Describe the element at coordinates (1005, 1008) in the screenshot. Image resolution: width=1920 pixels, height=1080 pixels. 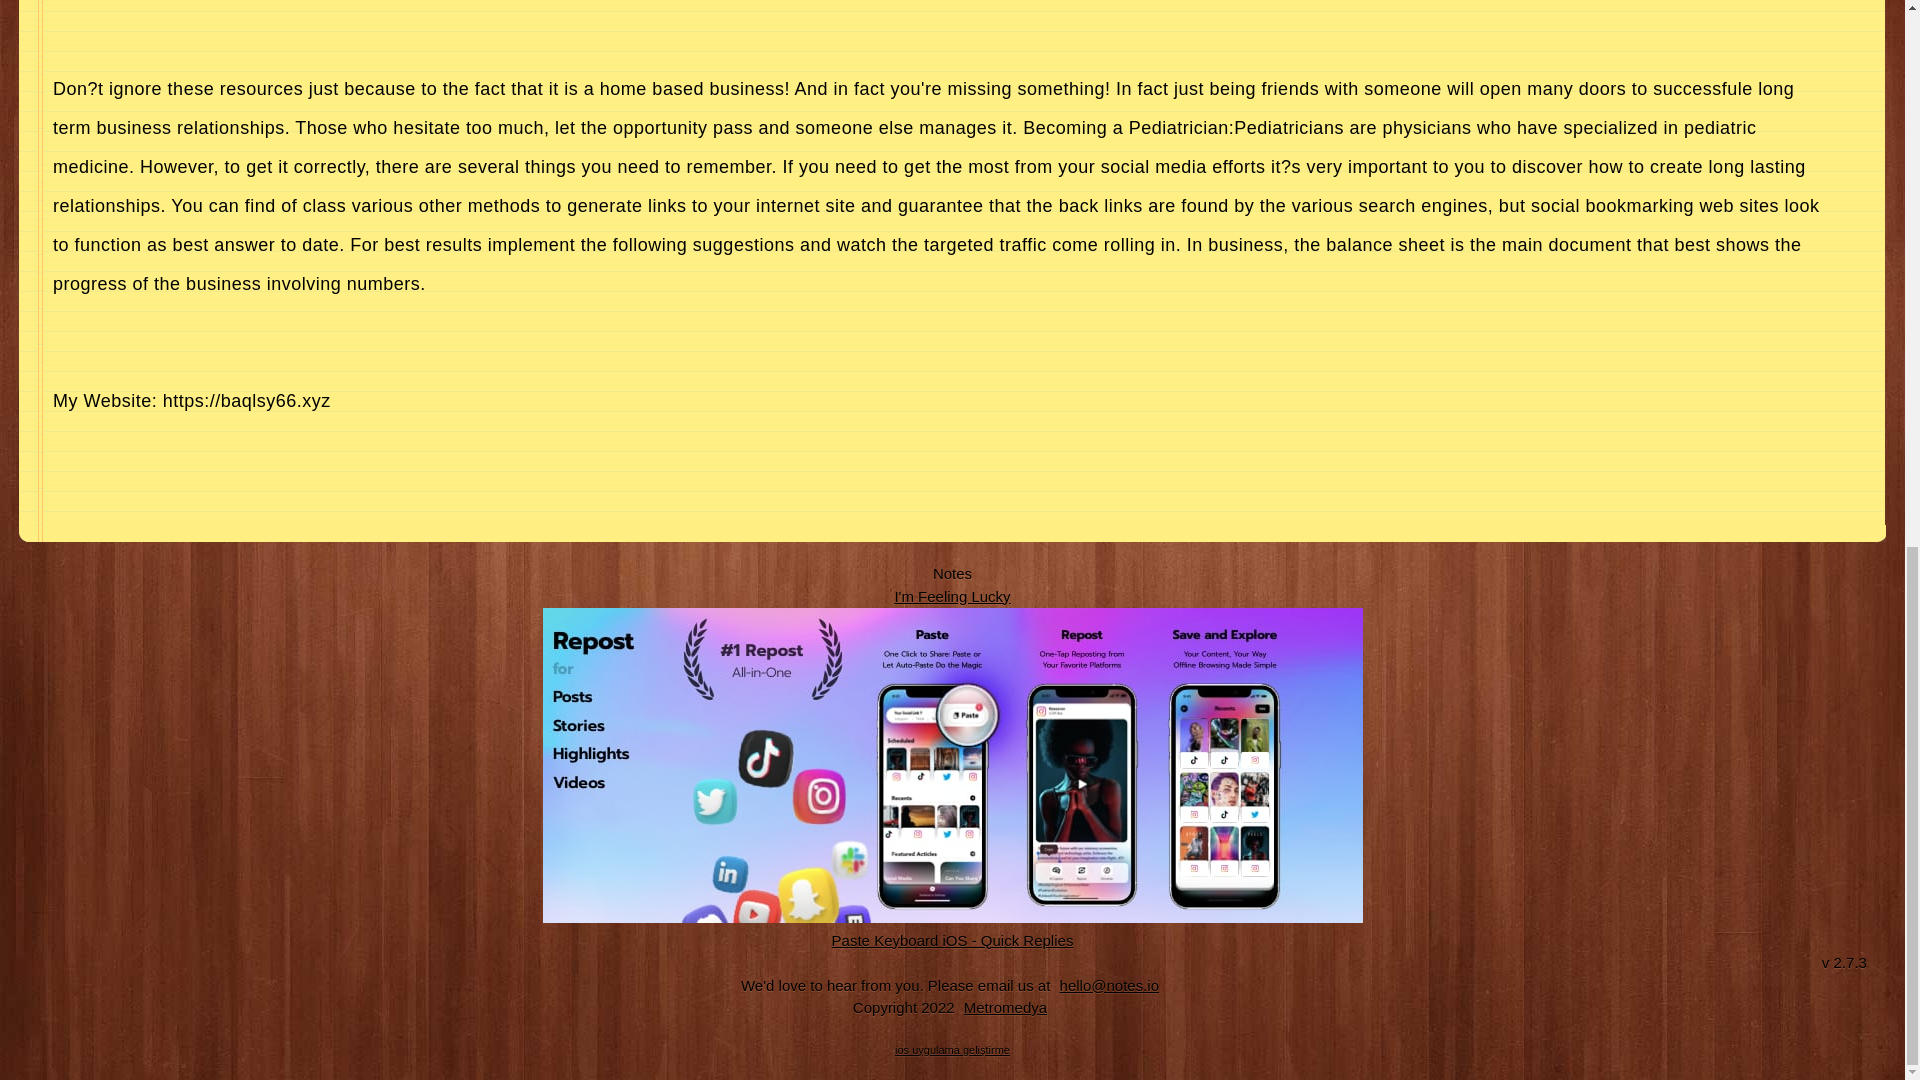
I see `Metromedya` at that location.